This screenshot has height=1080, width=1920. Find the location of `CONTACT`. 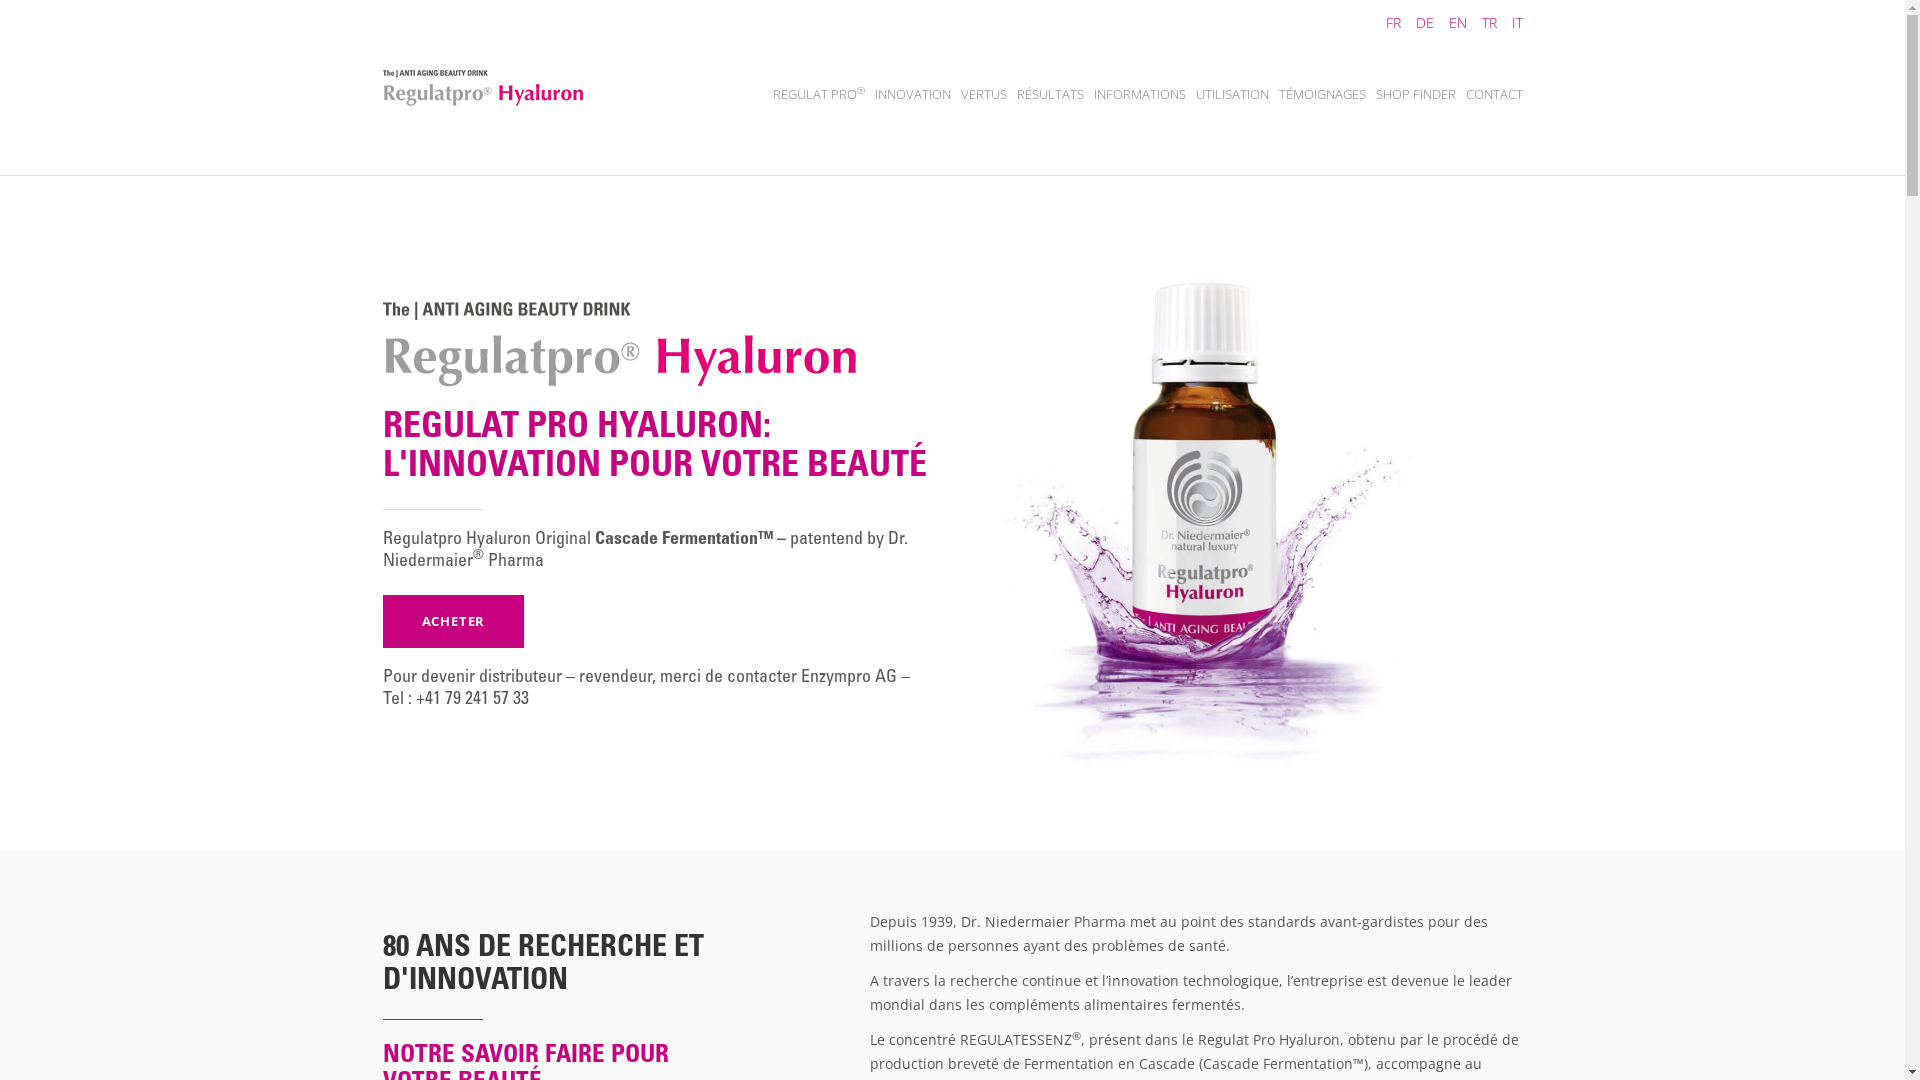

CONTACT is located at coordinates (1494, 94).